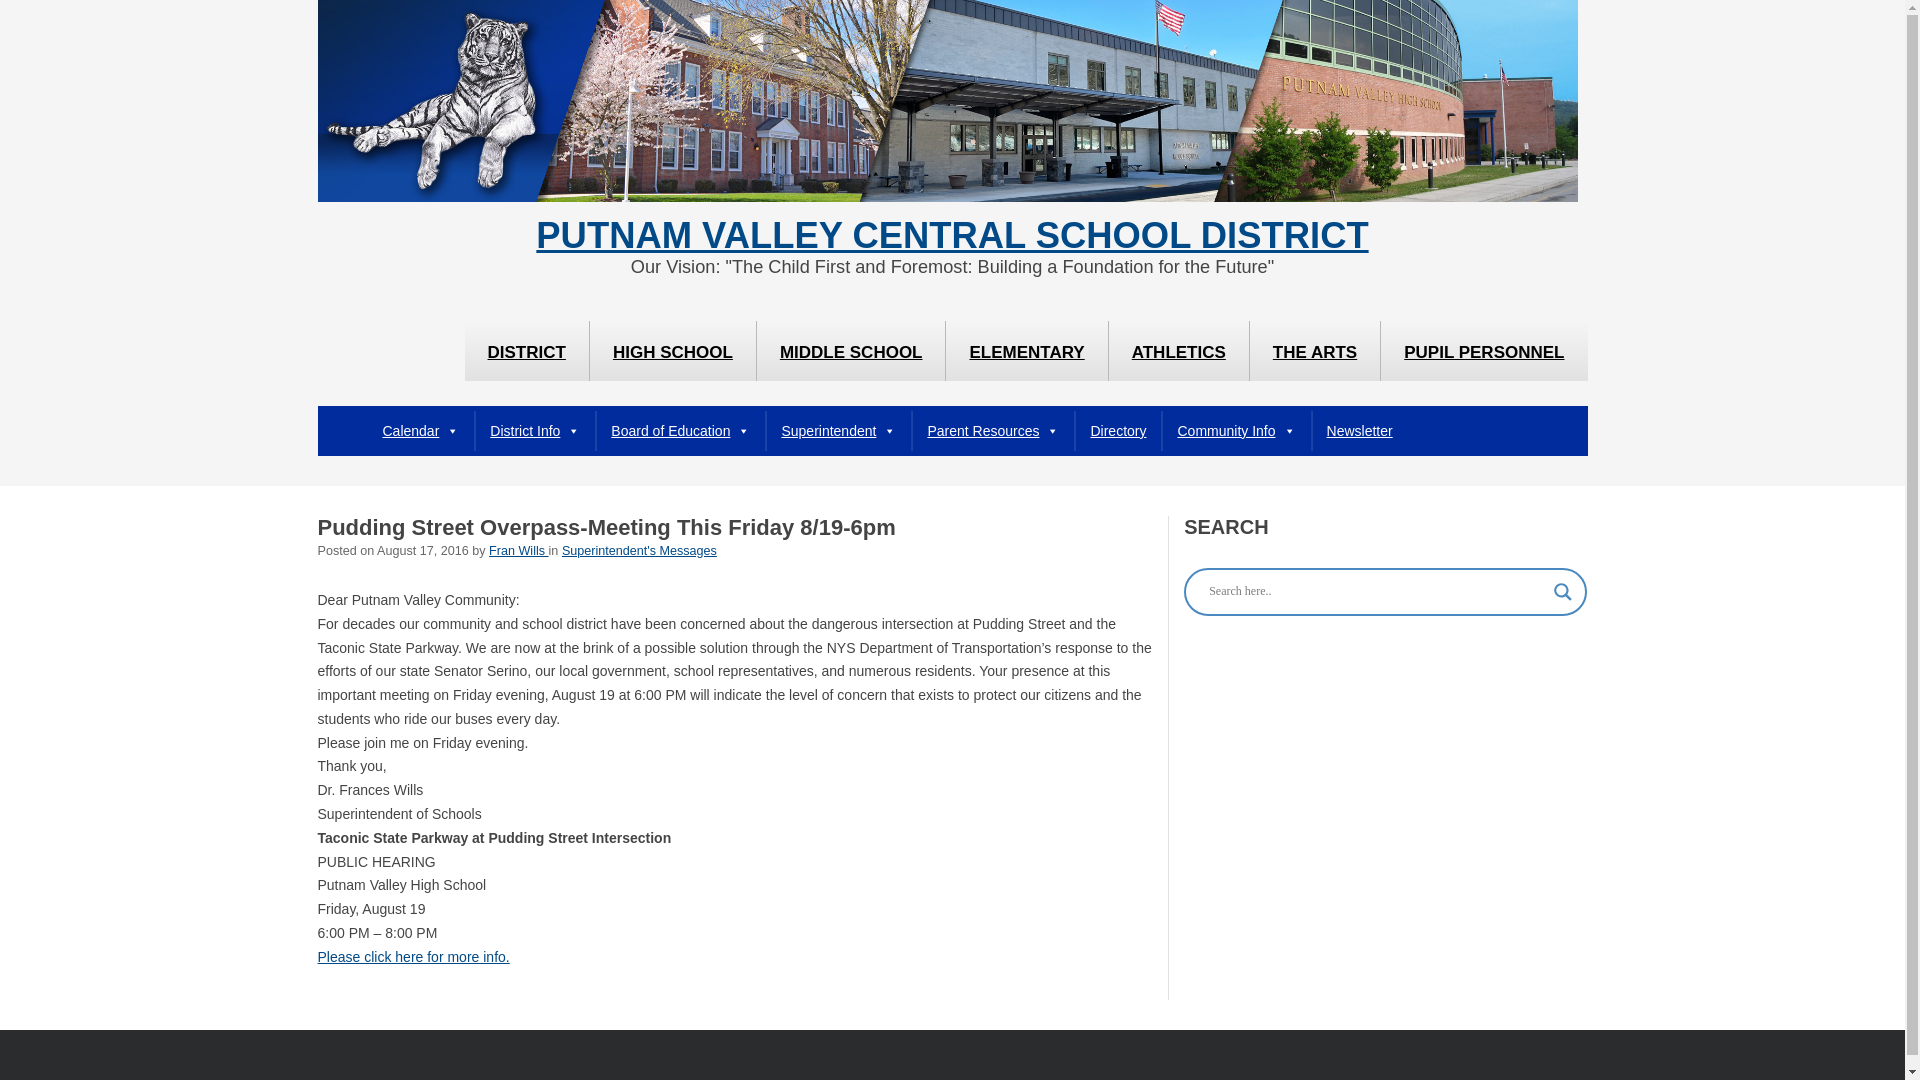 This screenshot has width=1920, height=1080. I want to click on PUPIL PERSONNEL, so click(1484, 350).